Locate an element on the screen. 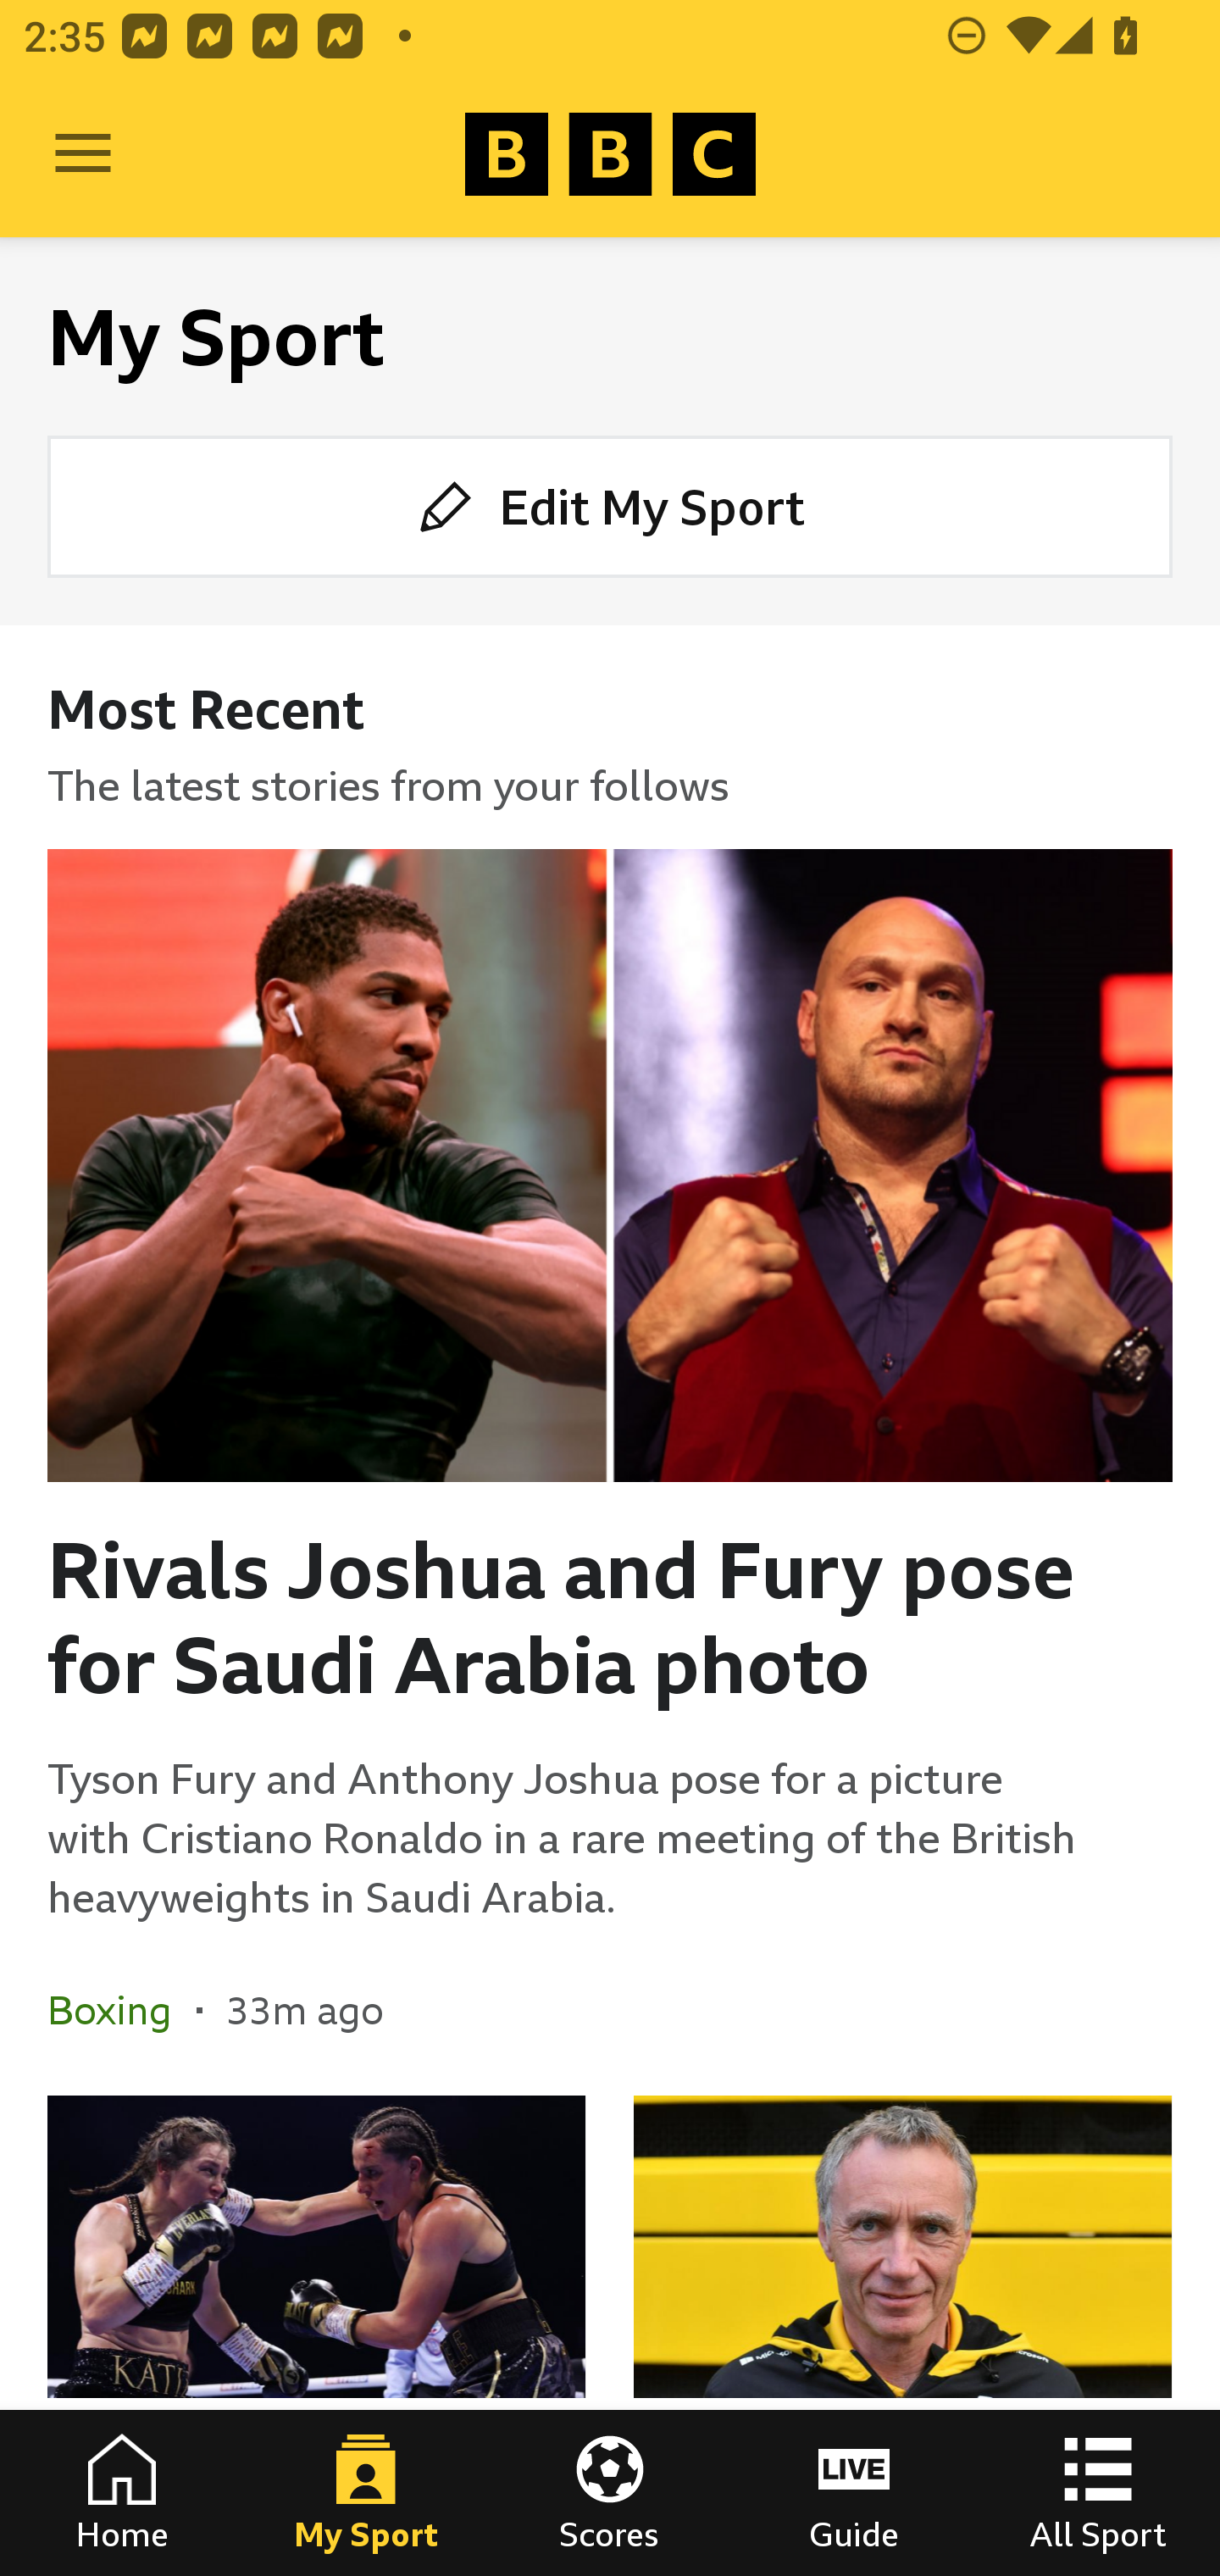  Taylor-Cameron trilogy will happen in 2024 - Hearn is located at coordinates (317, 2335).